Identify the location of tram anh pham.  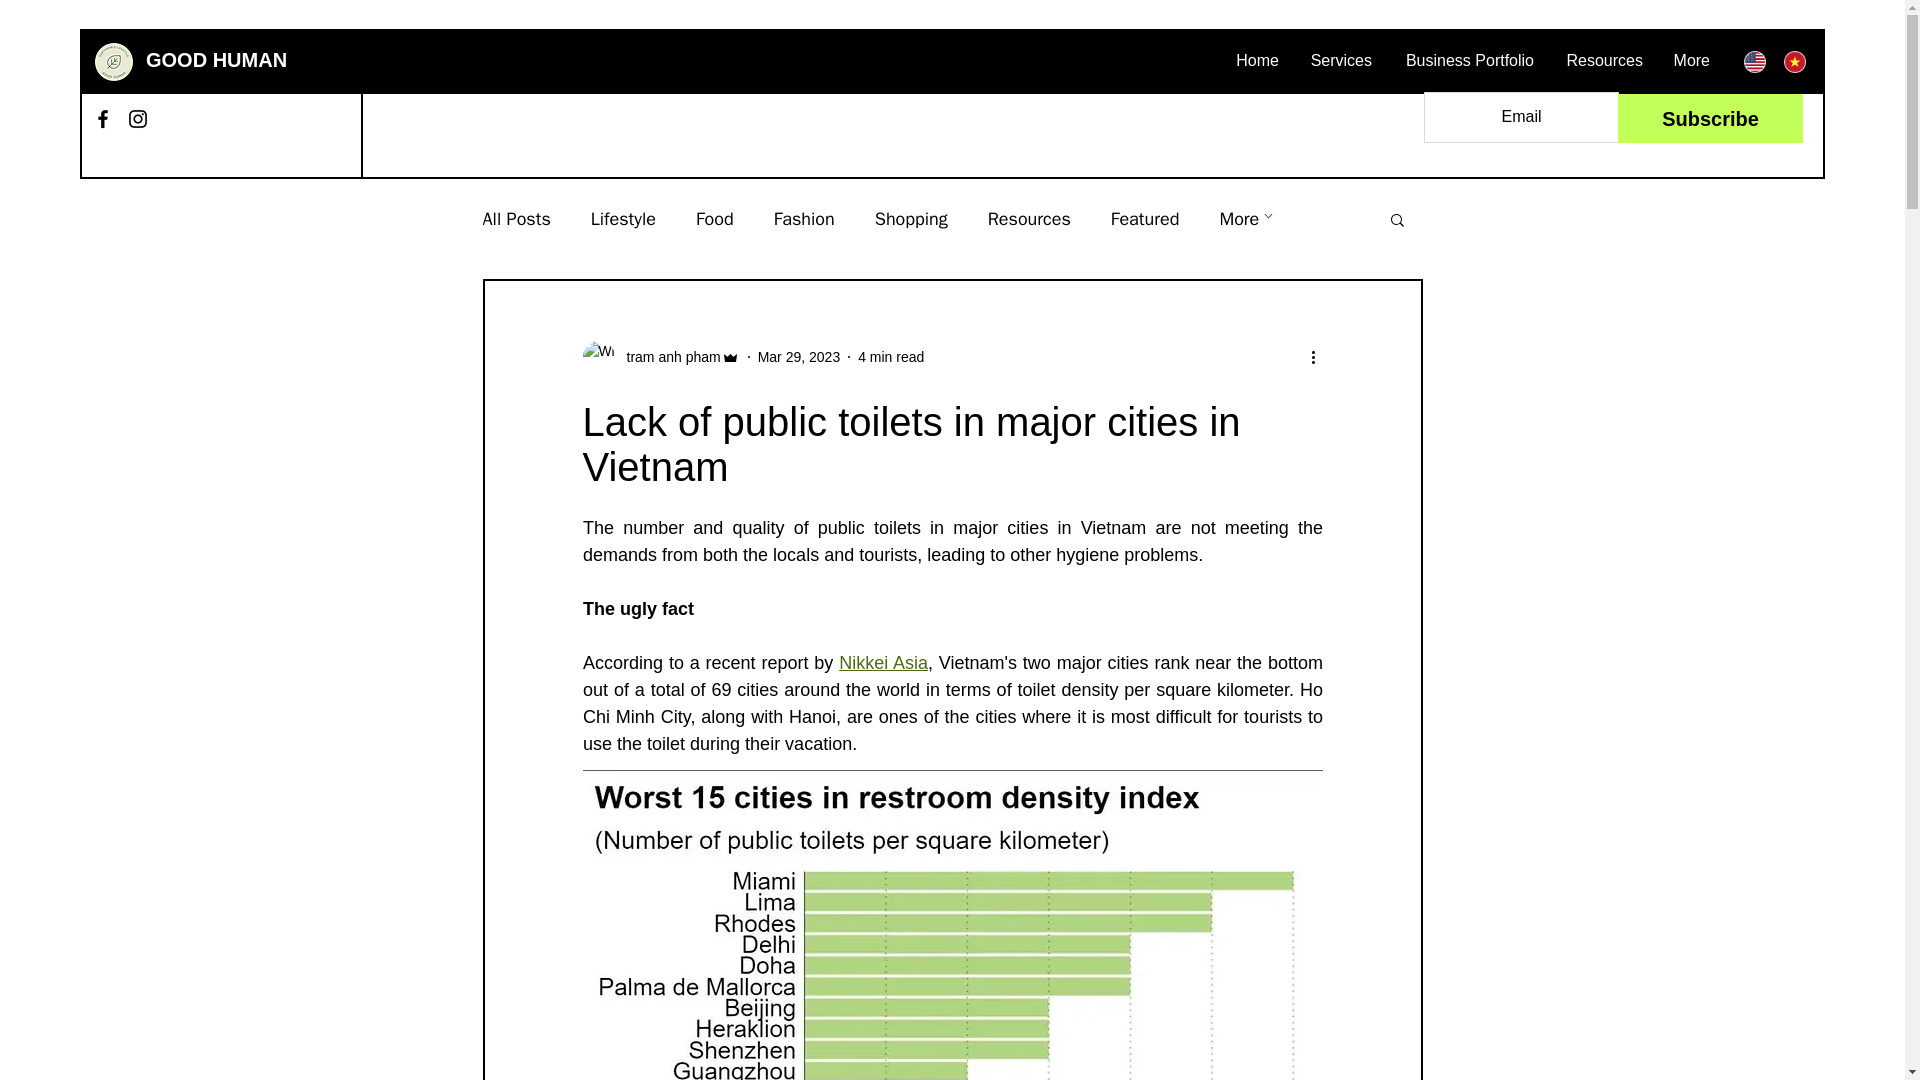
(667, 356).